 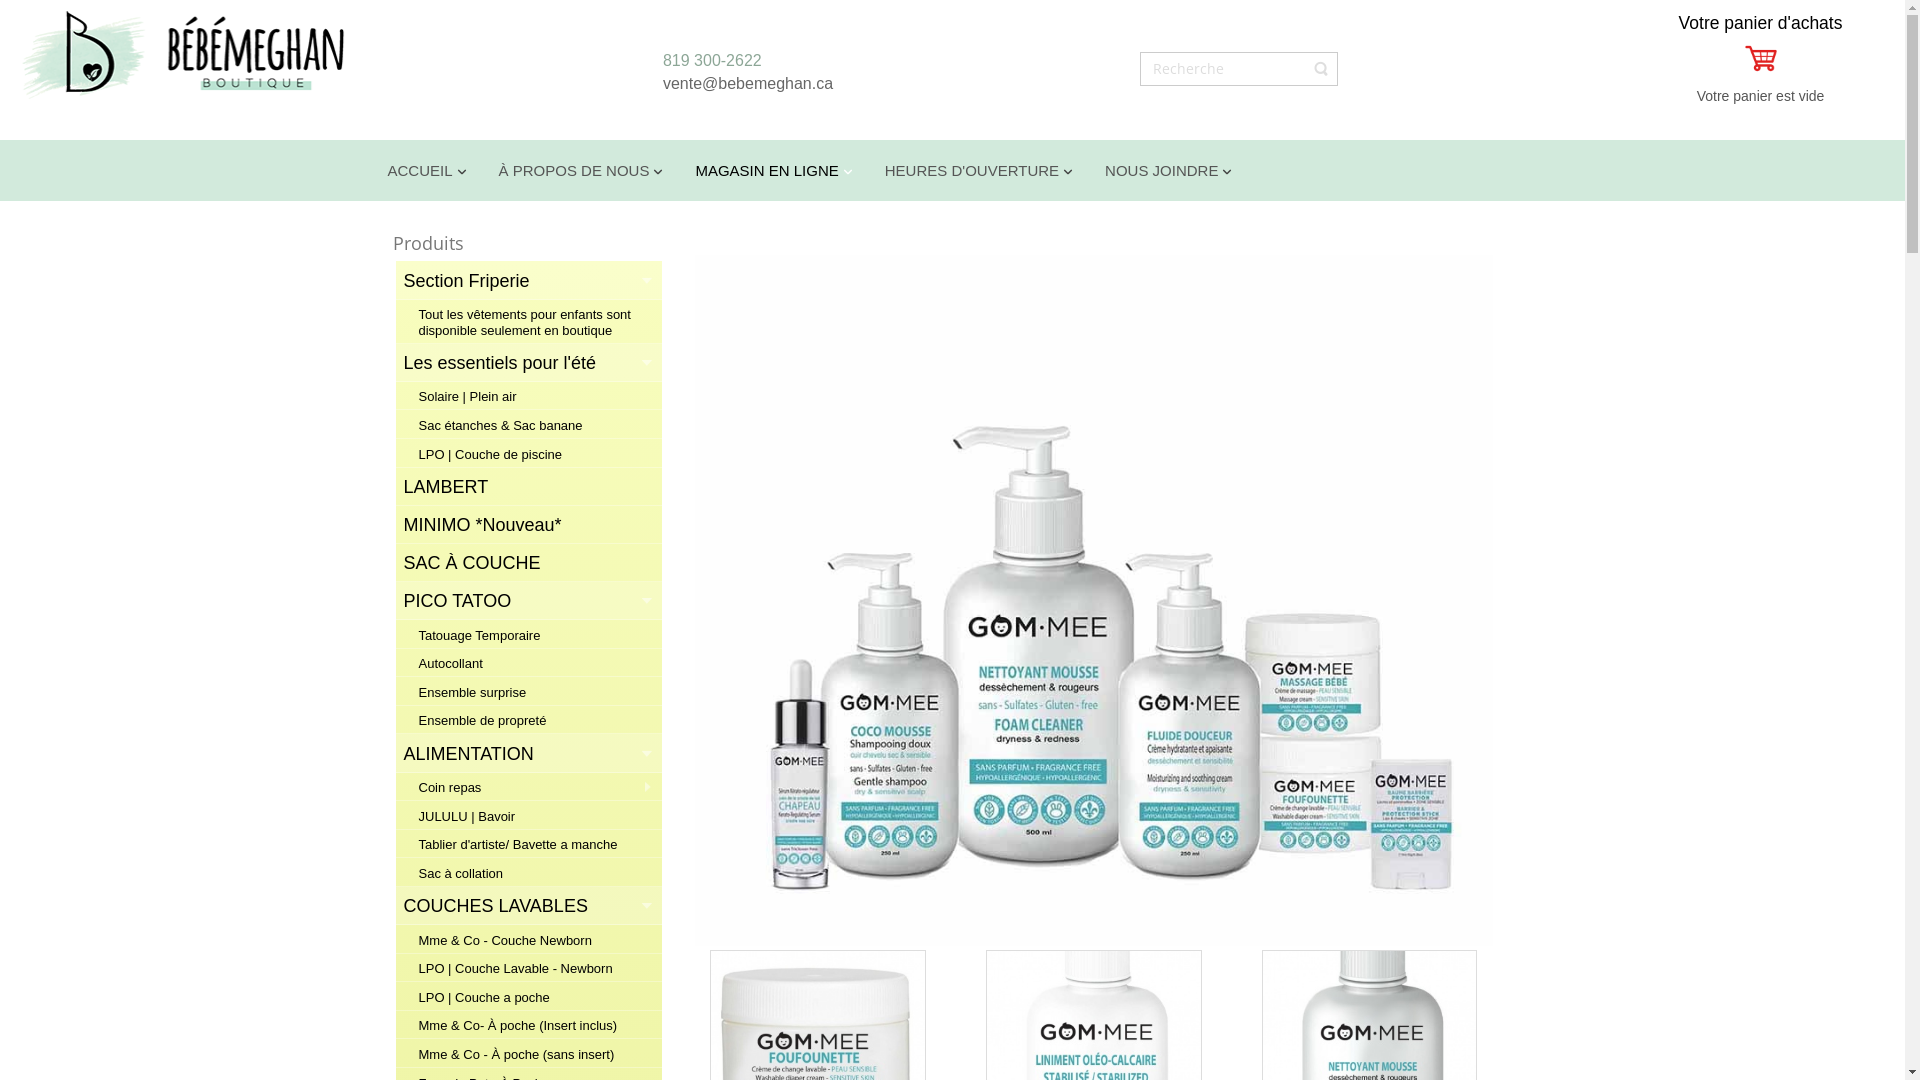 What do you see at coordinates (426, 170) in the screenshot?
I see `ACCUEIL` at bounding box center [426, 170].